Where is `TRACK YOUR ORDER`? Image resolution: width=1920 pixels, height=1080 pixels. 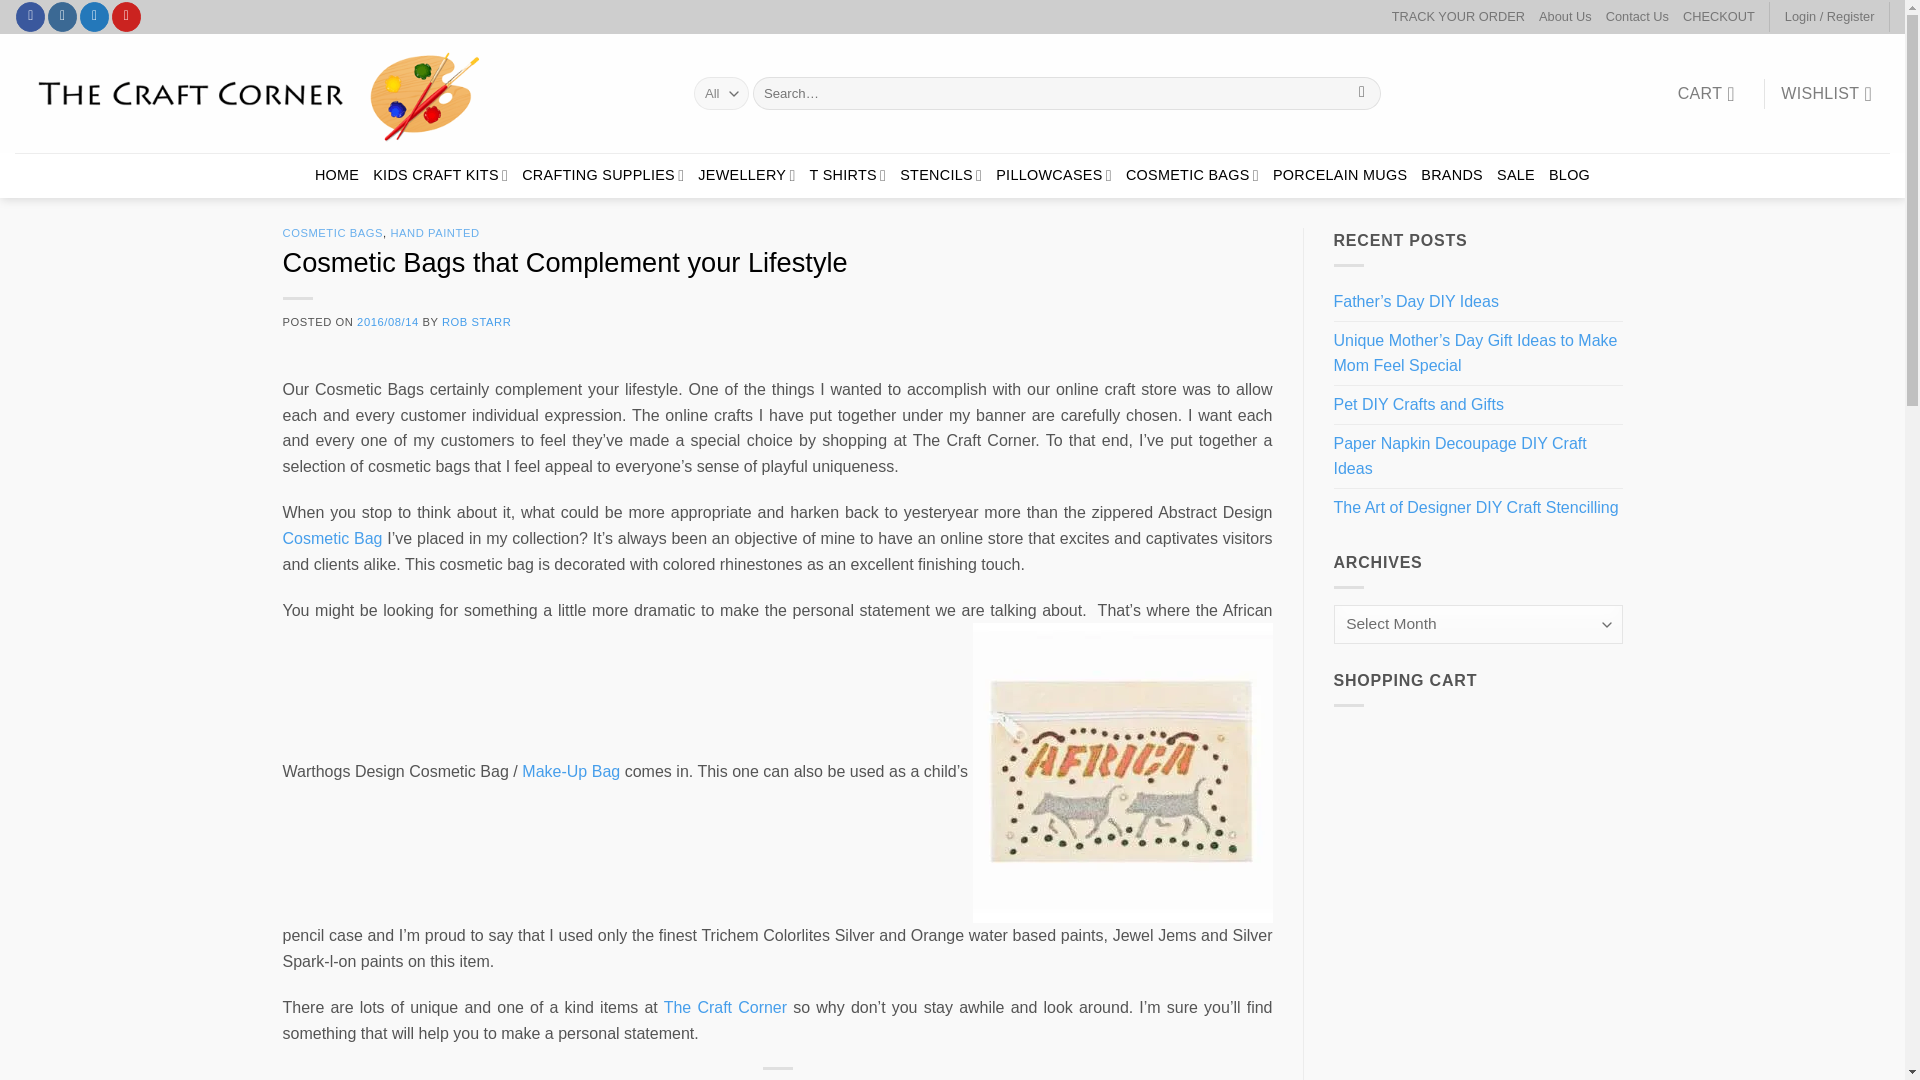 TRACK YOUR ORDER is located at coordinates (1458, 17).